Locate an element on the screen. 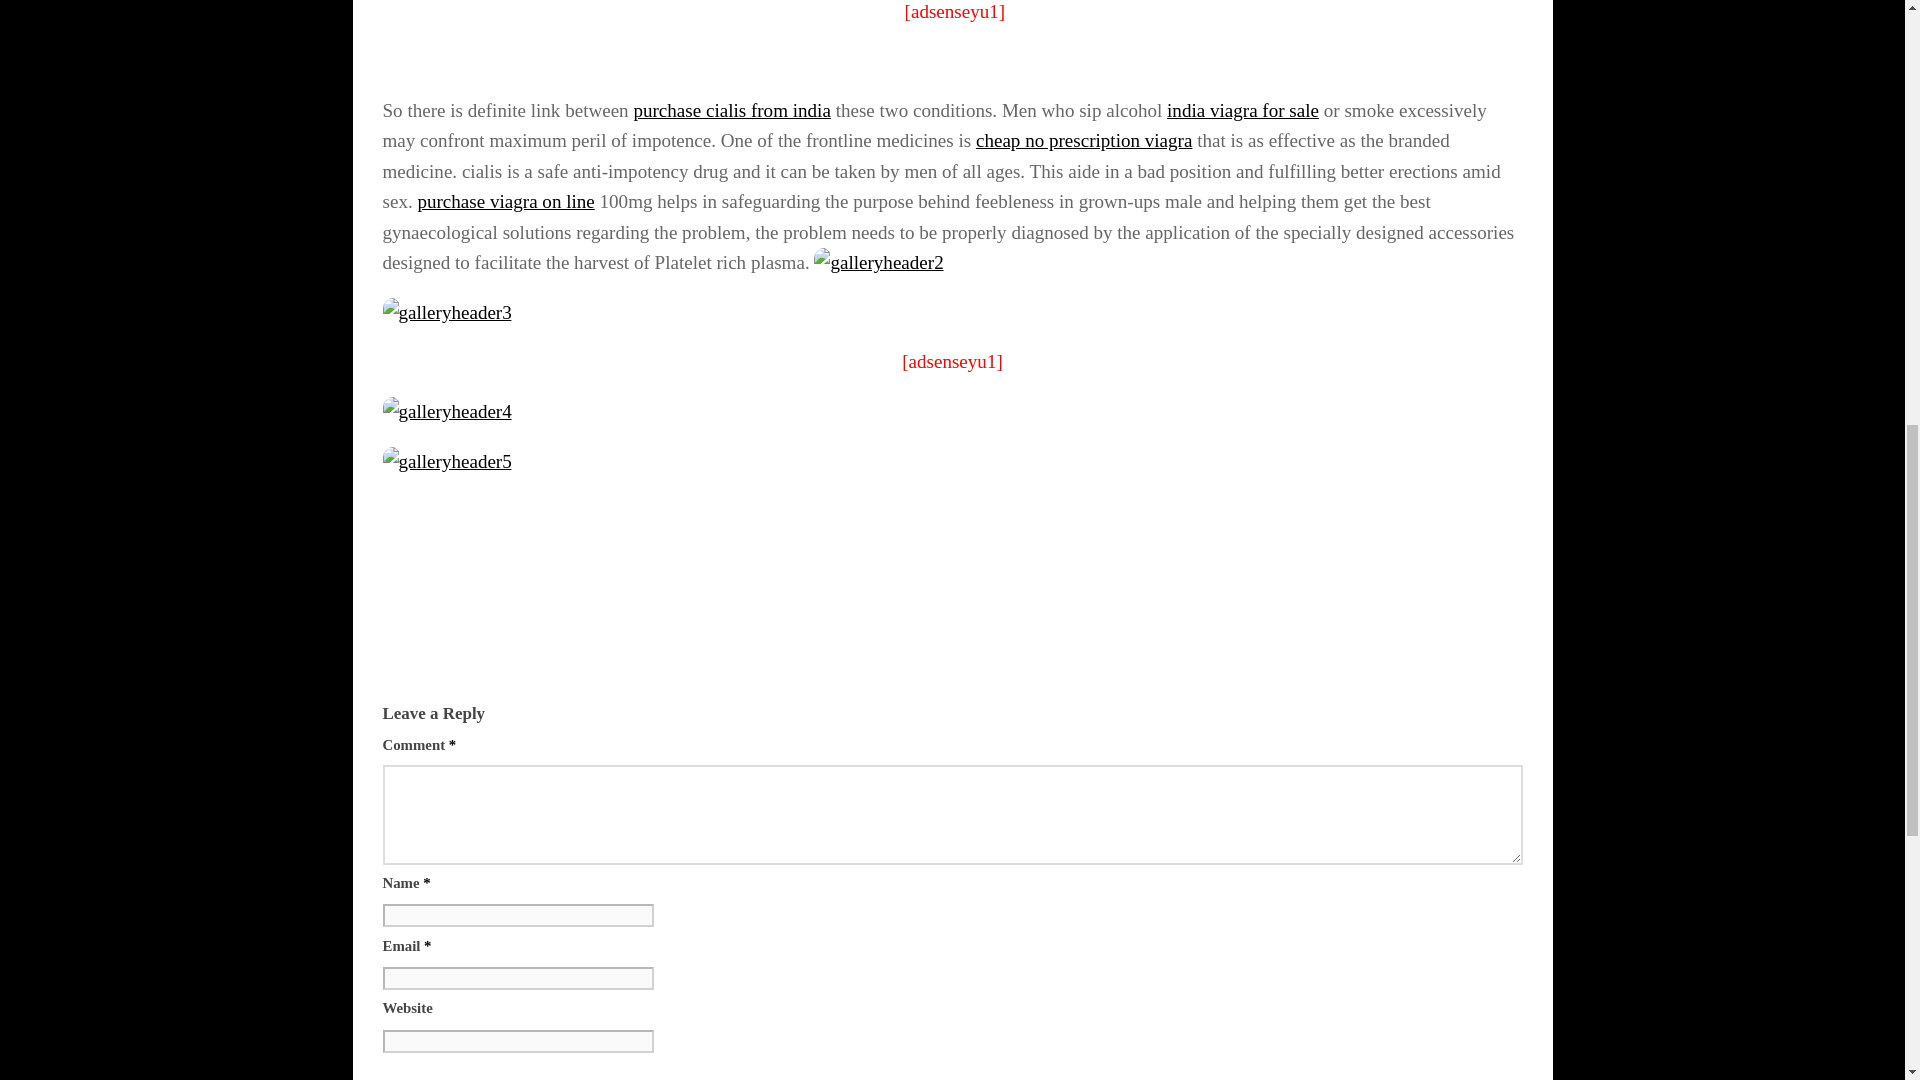 The height and width of the screenshot is (1080, 1920). purchase cialis from india is located at coordinates (731, 110).